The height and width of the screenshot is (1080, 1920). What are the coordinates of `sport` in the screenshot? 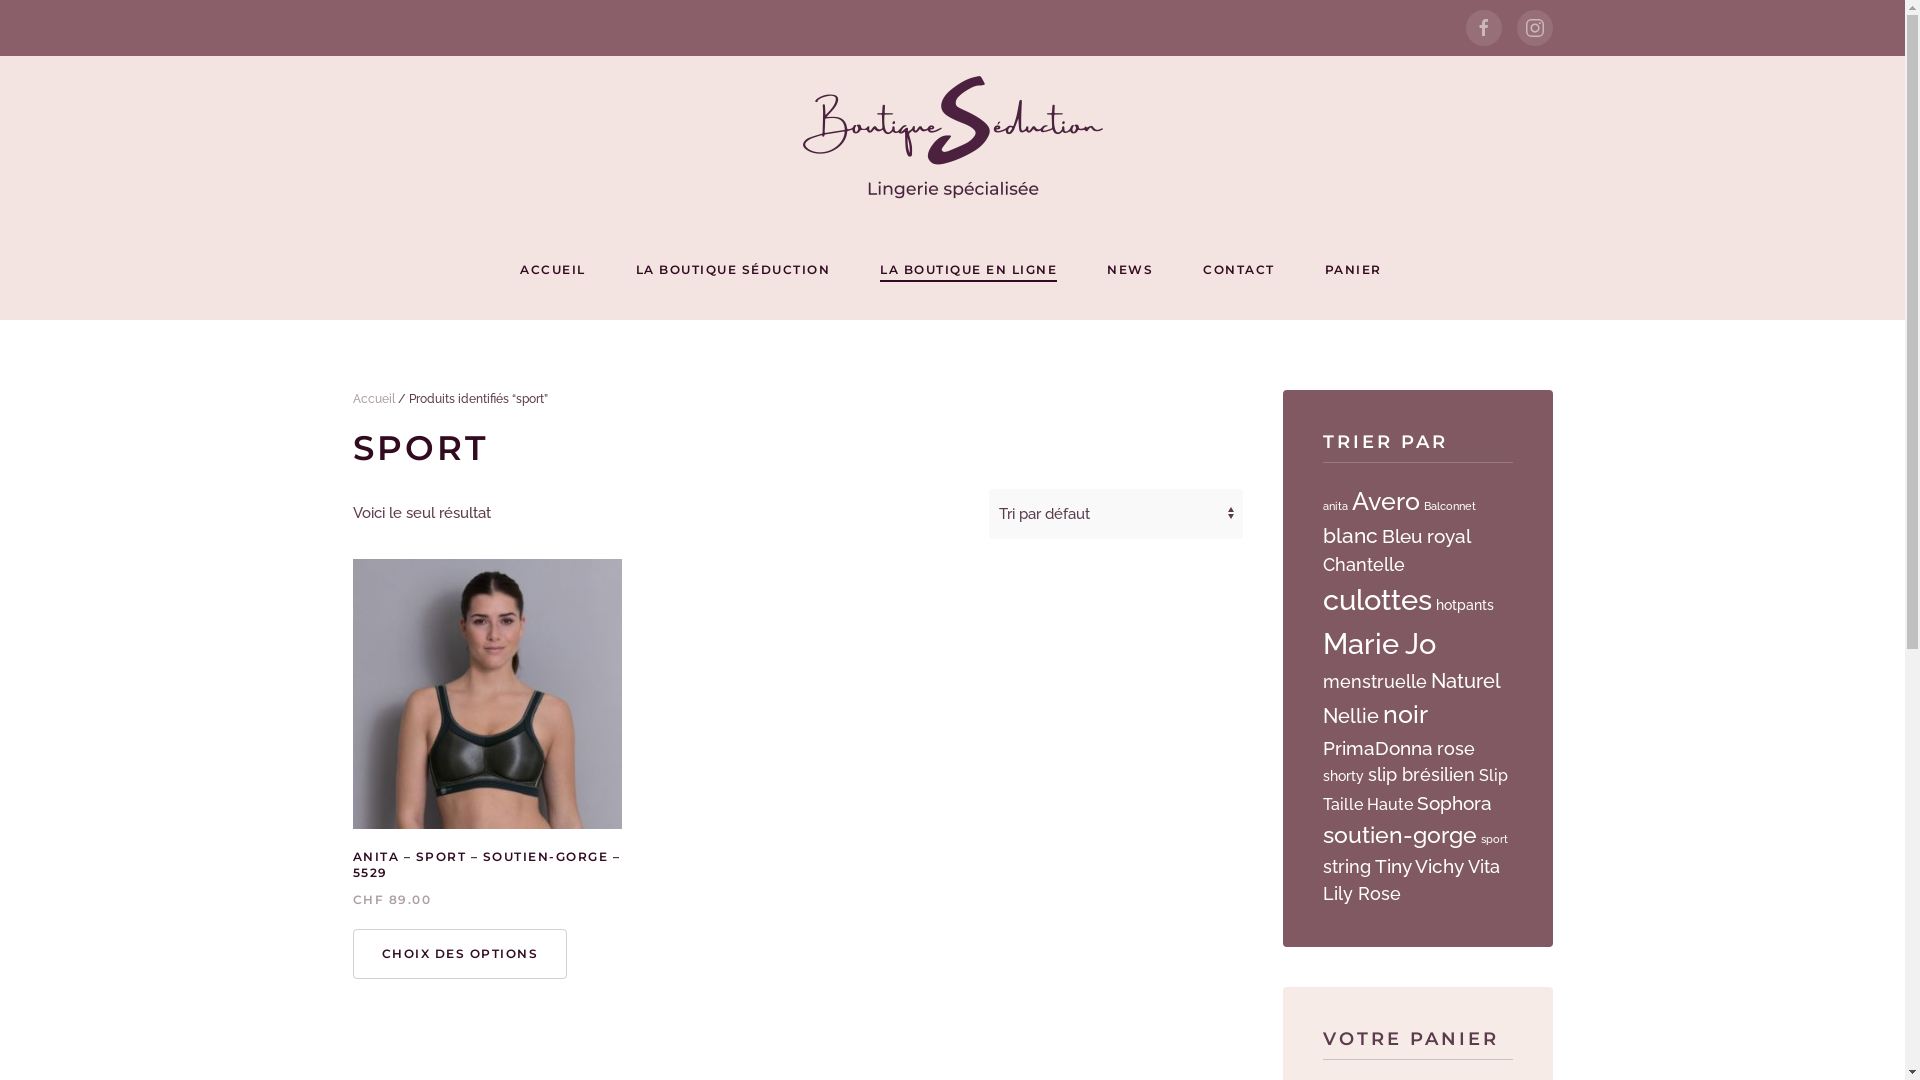 It's located at (1494, 839).